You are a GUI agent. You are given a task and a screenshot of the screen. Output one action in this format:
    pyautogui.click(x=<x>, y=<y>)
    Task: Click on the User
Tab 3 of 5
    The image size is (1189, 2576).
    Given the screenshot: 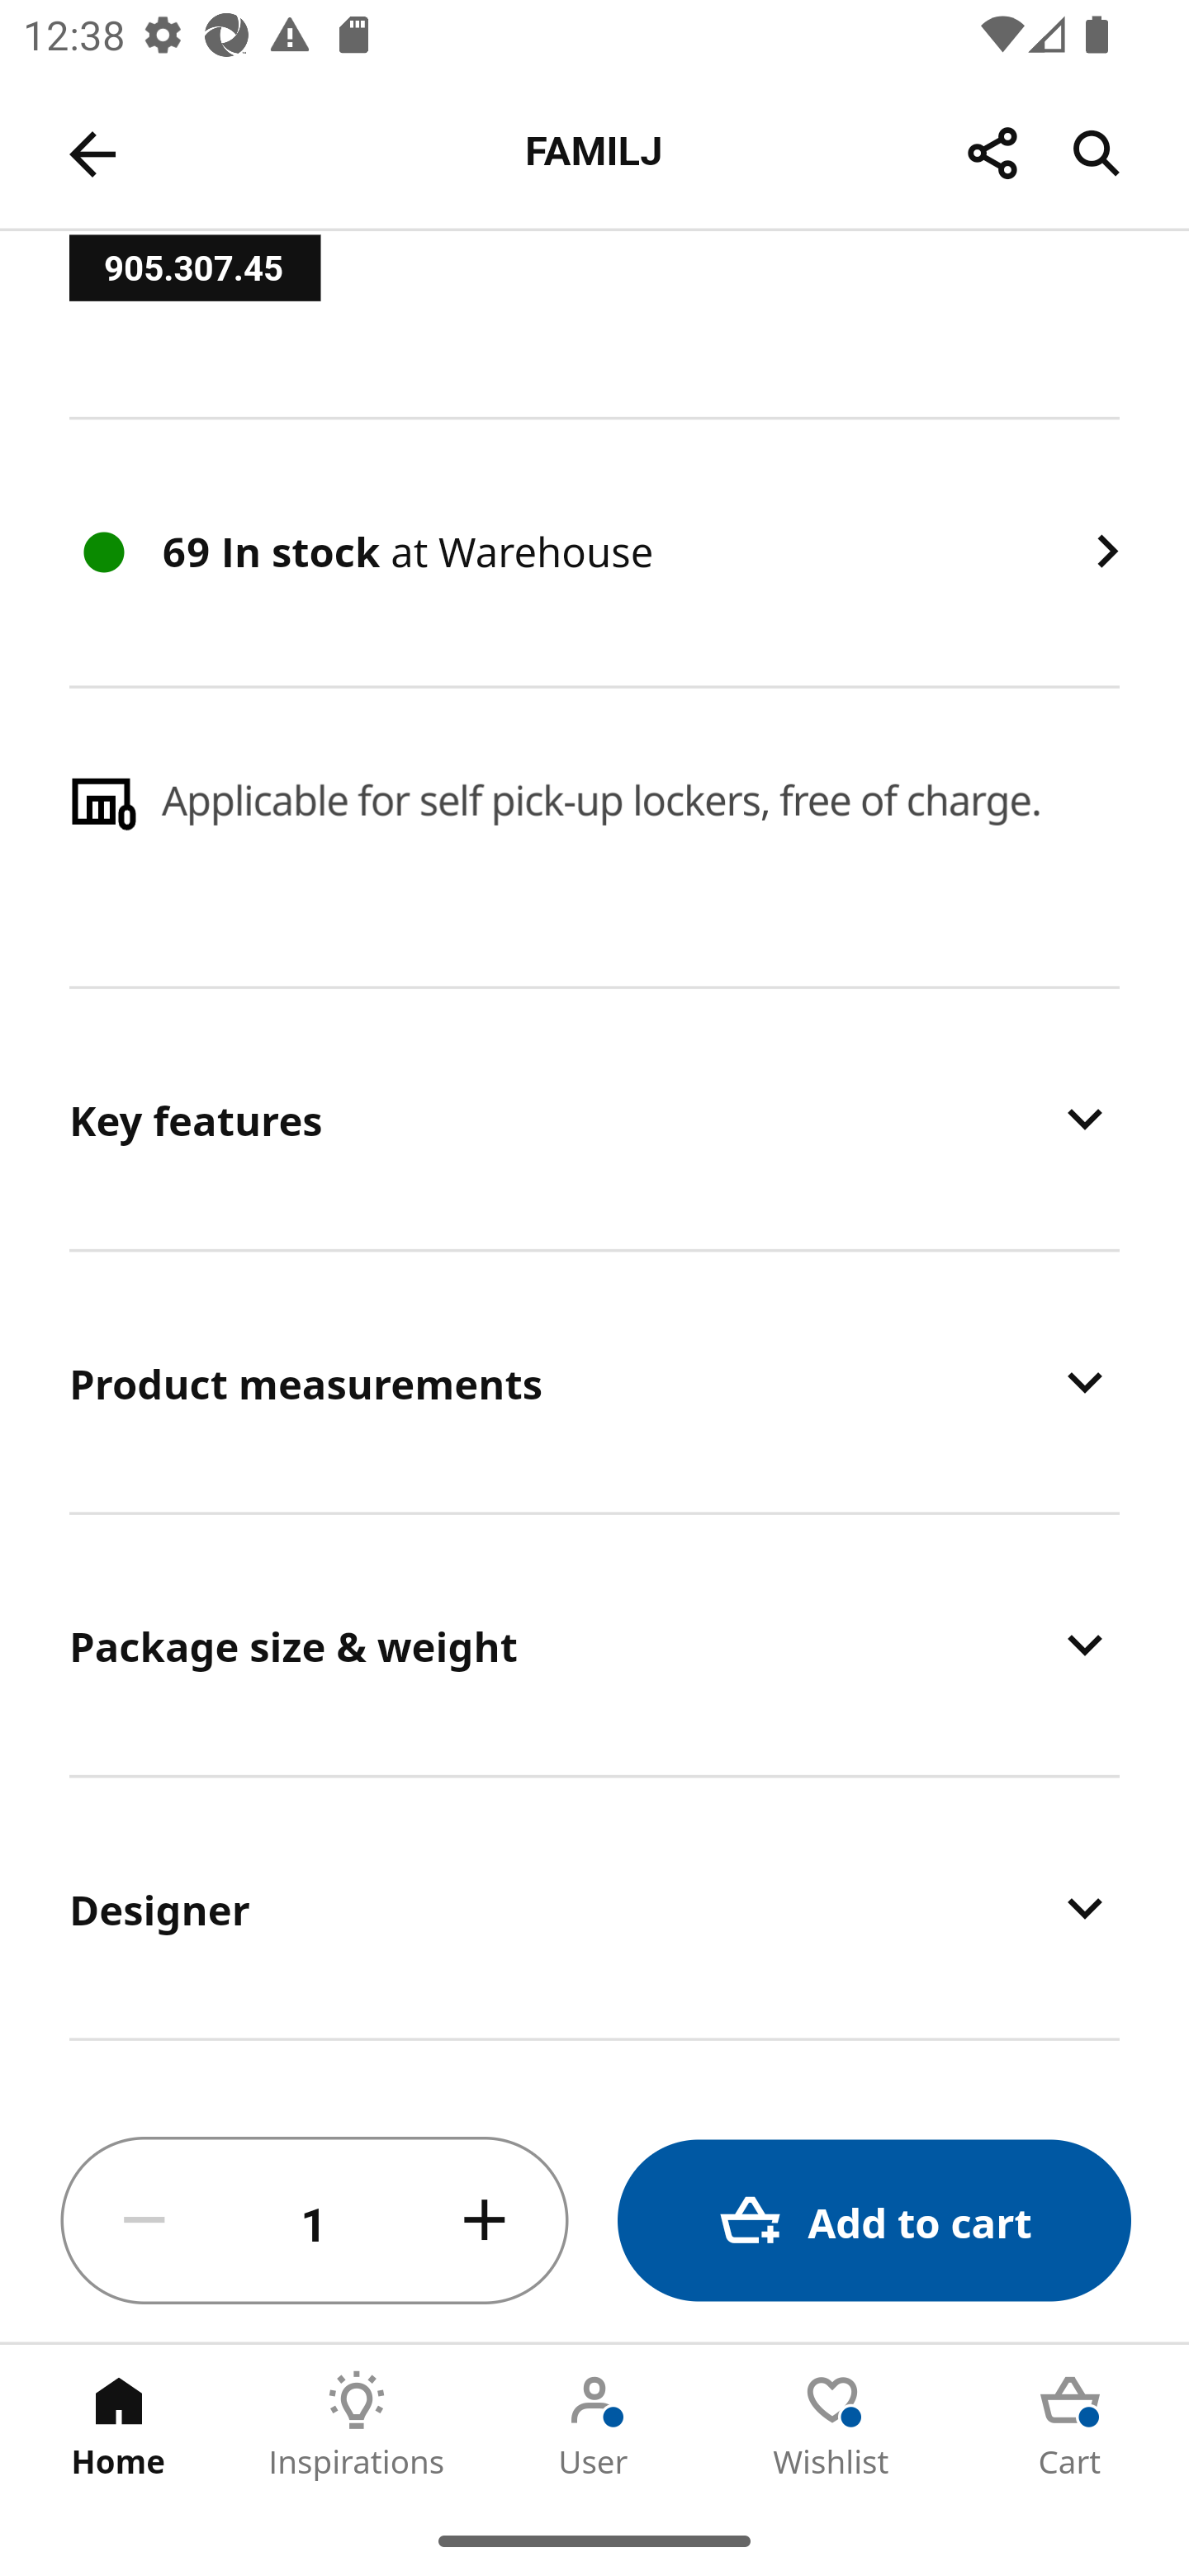 What is the action you would take?
    pyautogui.click(x=594, y=2425)
    